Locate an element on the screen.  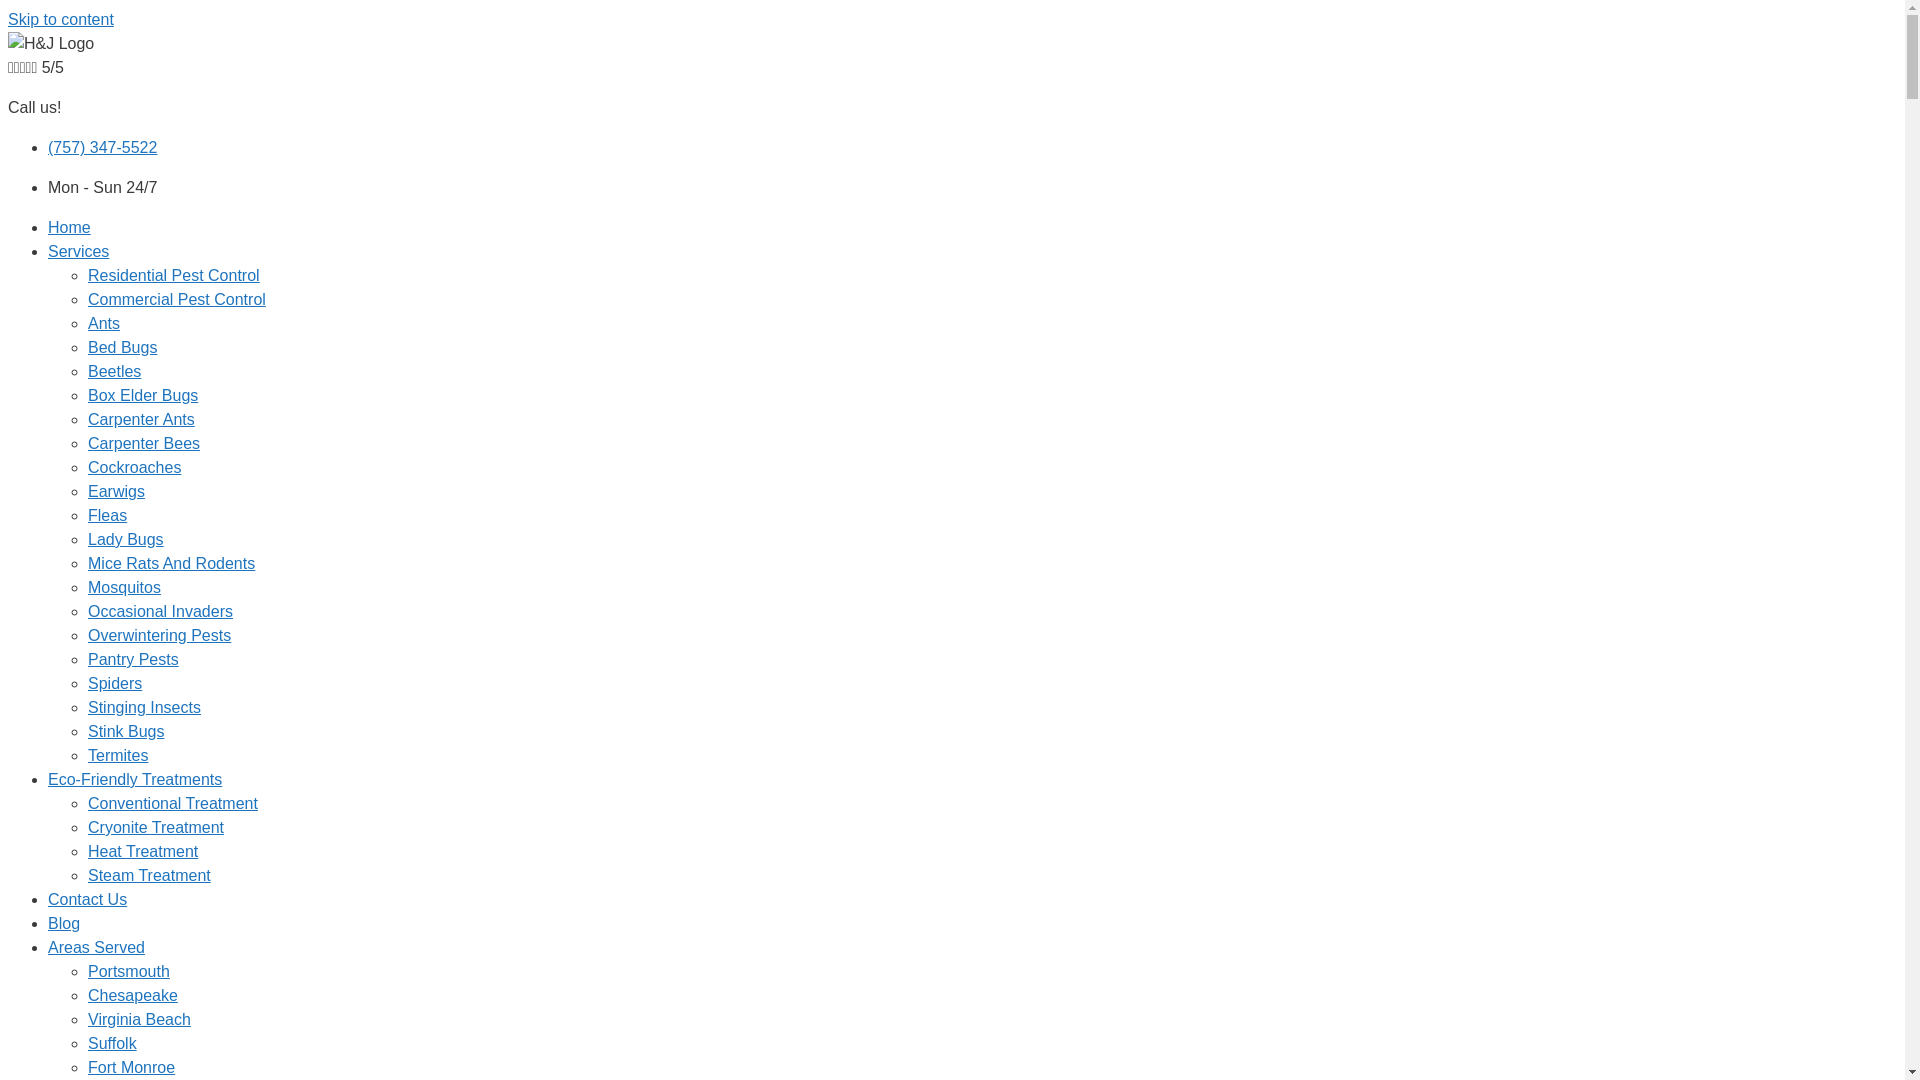
Beetles is located at coordinates (114, 372).